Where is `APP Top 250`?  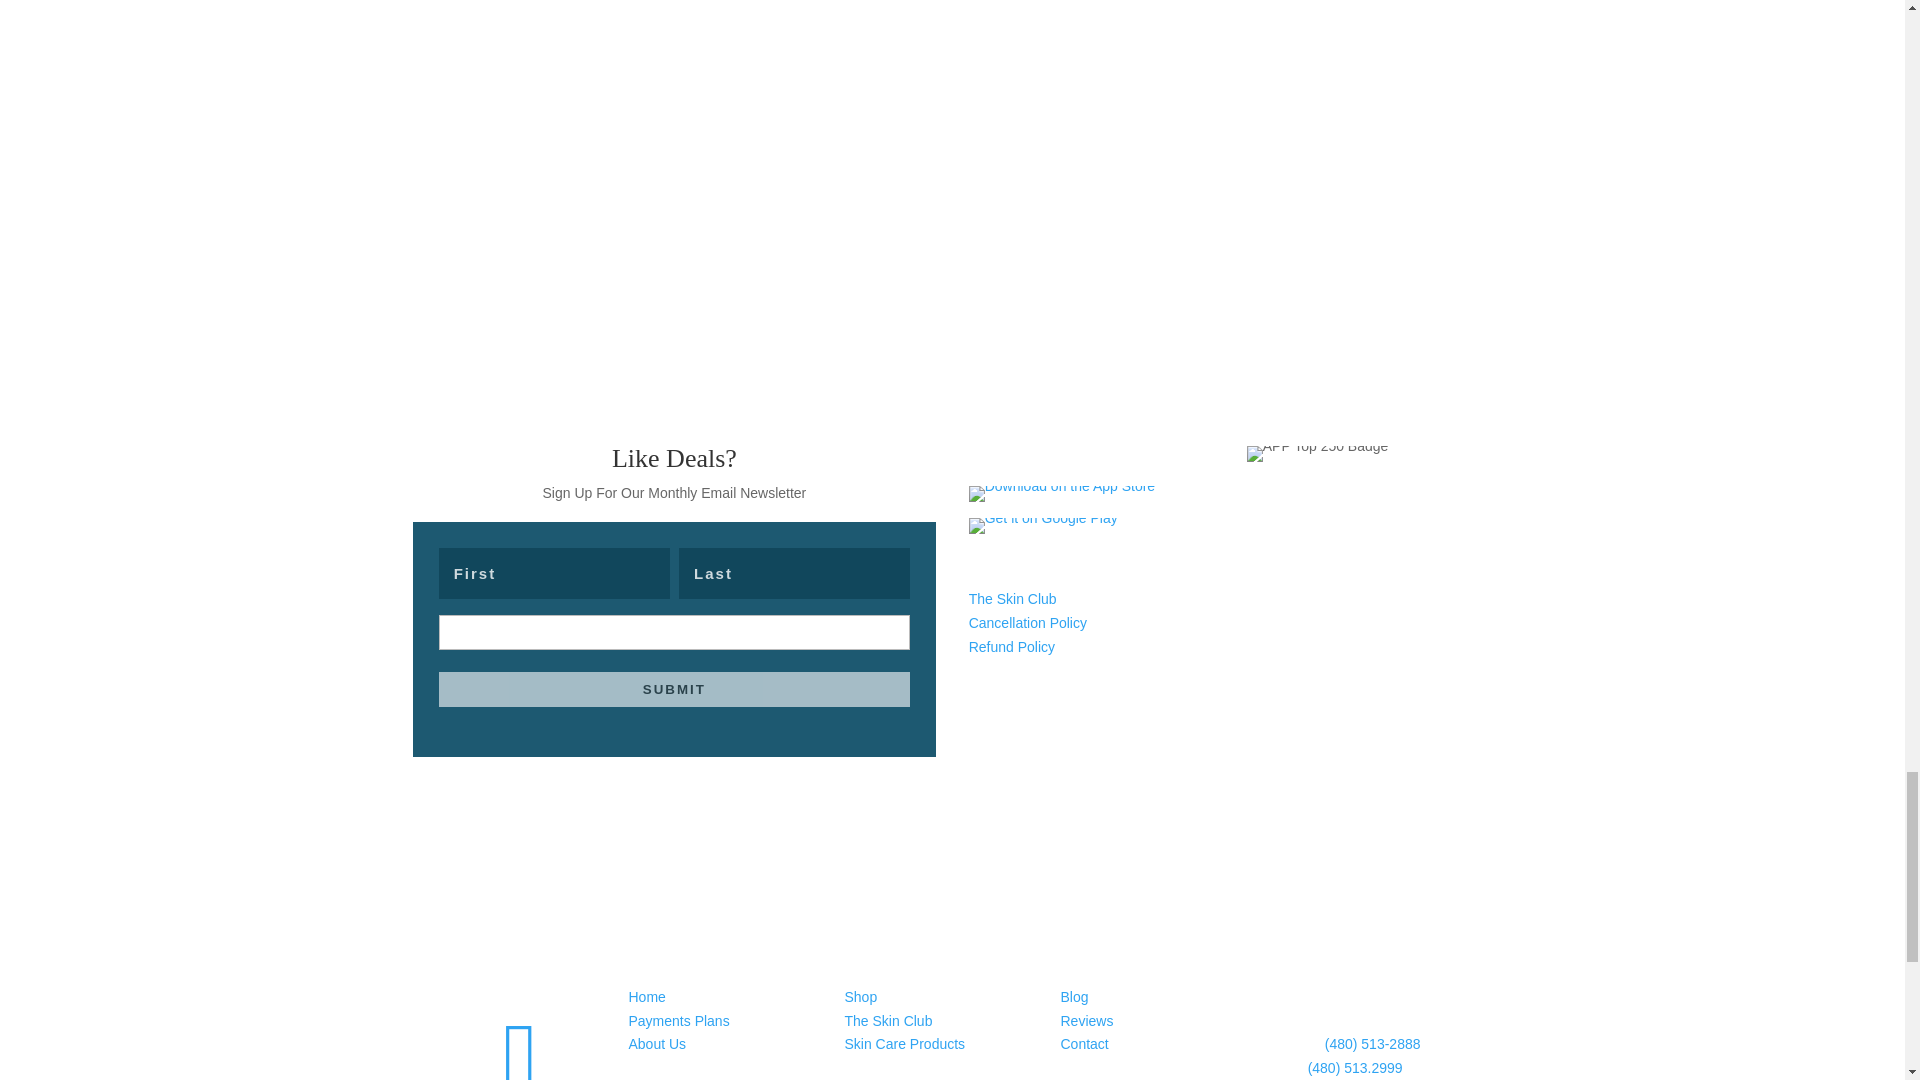 APP Top 250 is located at coordinates (1317, 454).